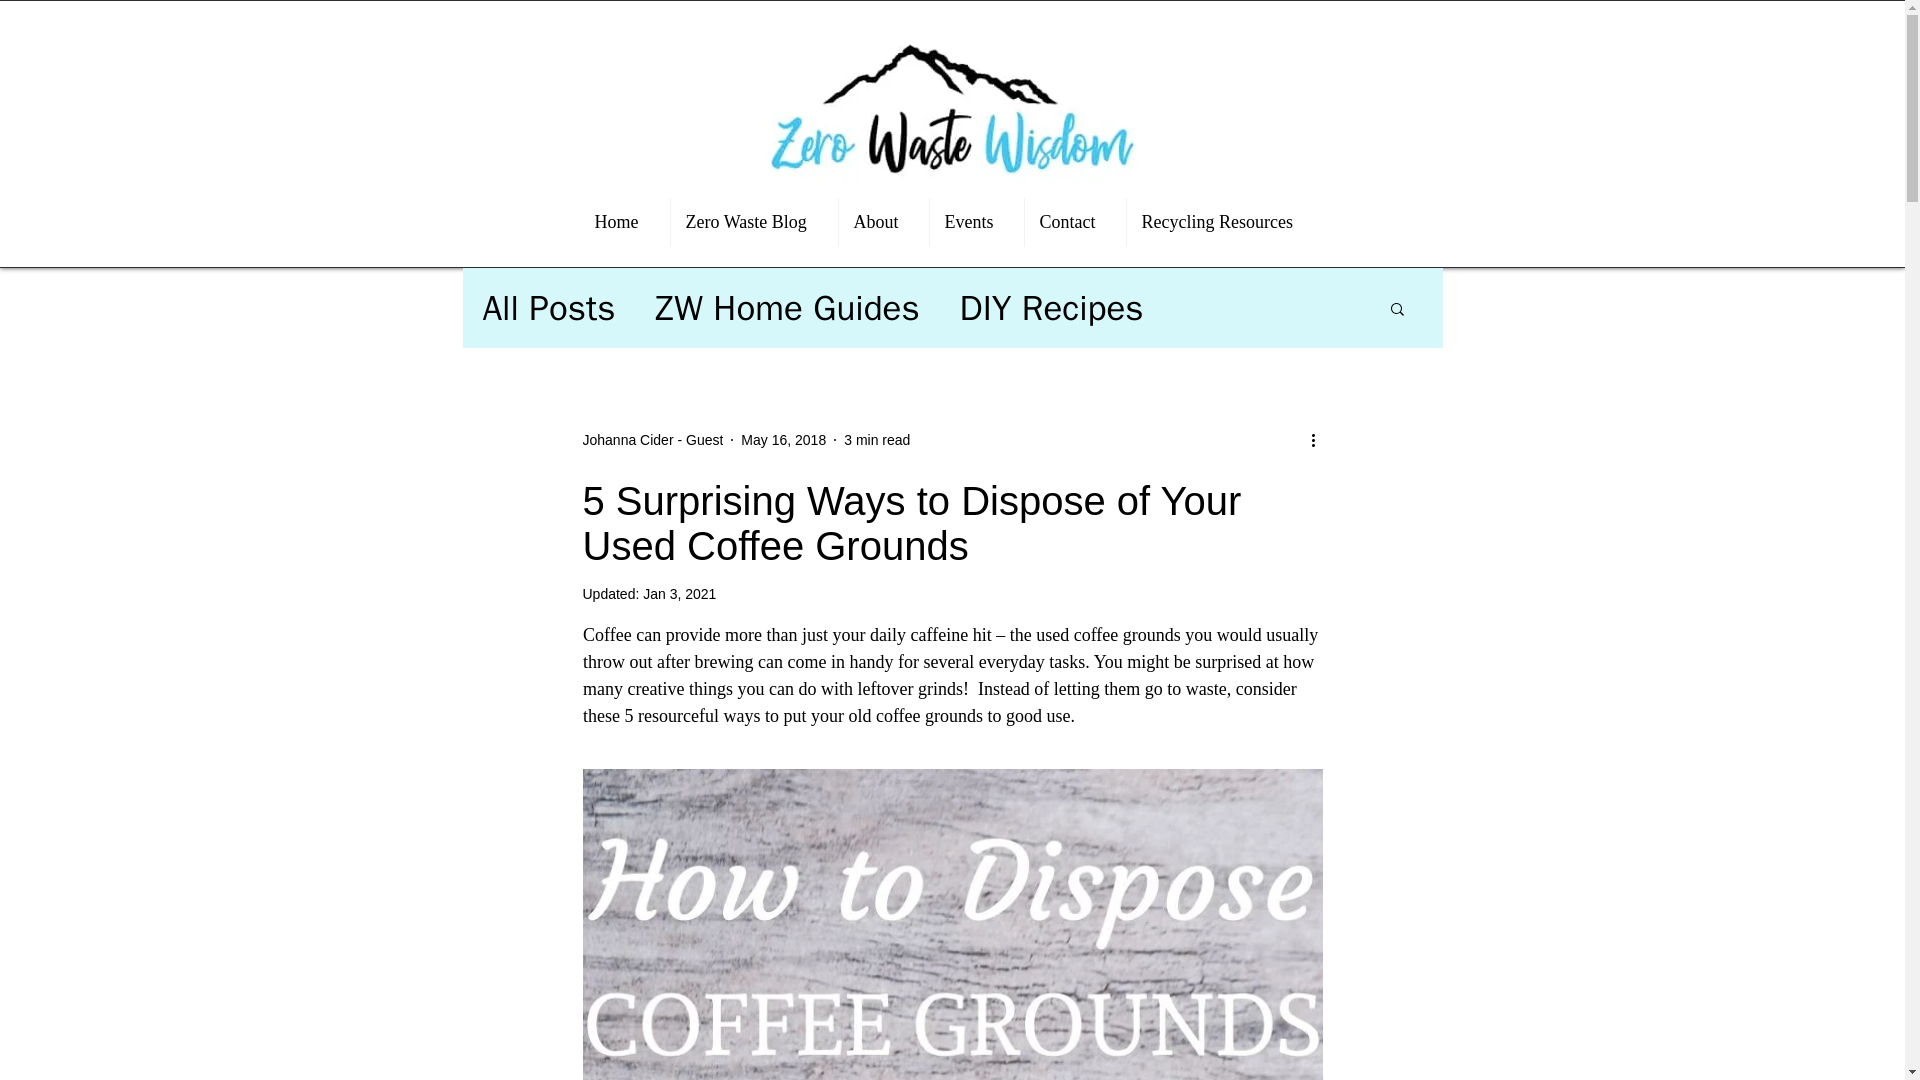 The width and height of the screenshot is (1920, 1080). What do you see at coordinates (624, 222) in the screenshot?
I see `Home` at bounding box center [624, 222].